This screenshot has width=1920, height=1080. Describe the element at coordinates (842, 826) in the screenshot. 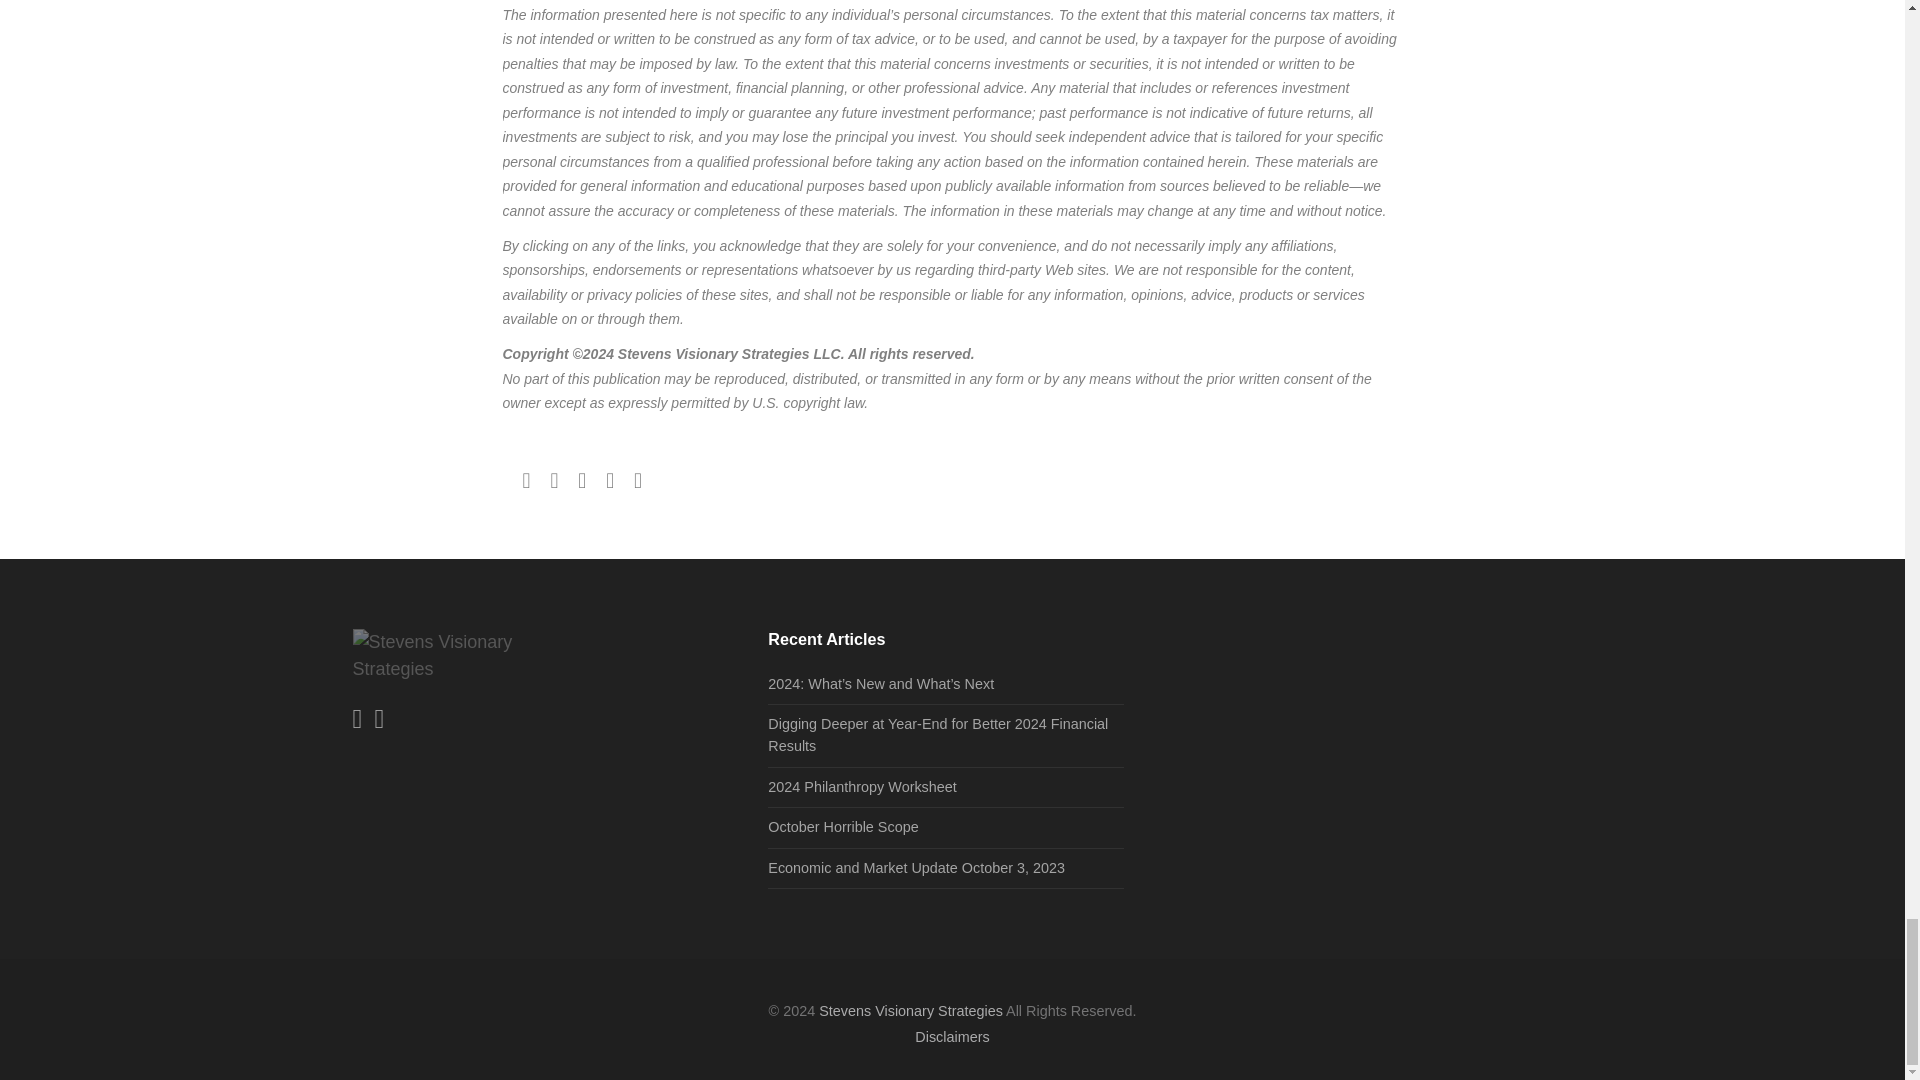

I see `October Horrible Scope` at that location.